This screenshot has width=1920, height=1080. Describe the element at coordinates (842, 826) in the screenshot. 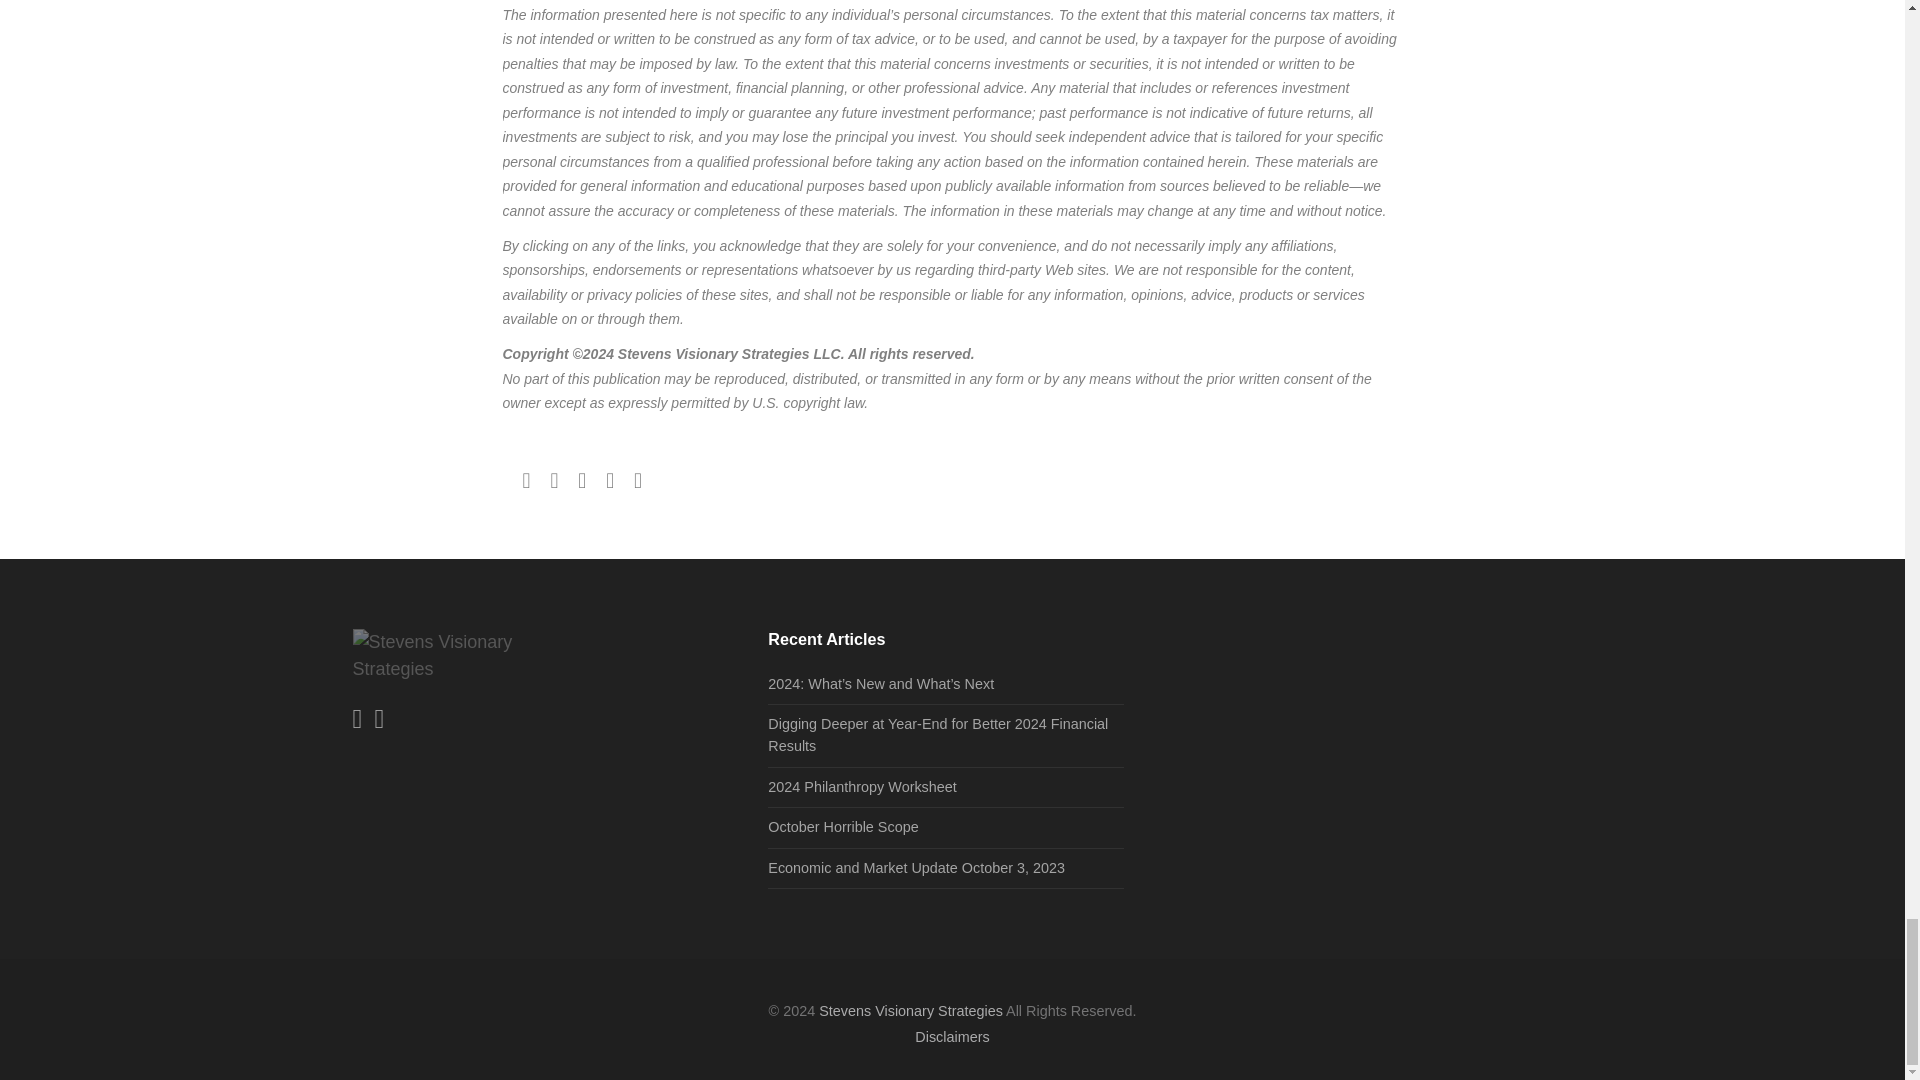

I see `October Horrible Scope` at that location.